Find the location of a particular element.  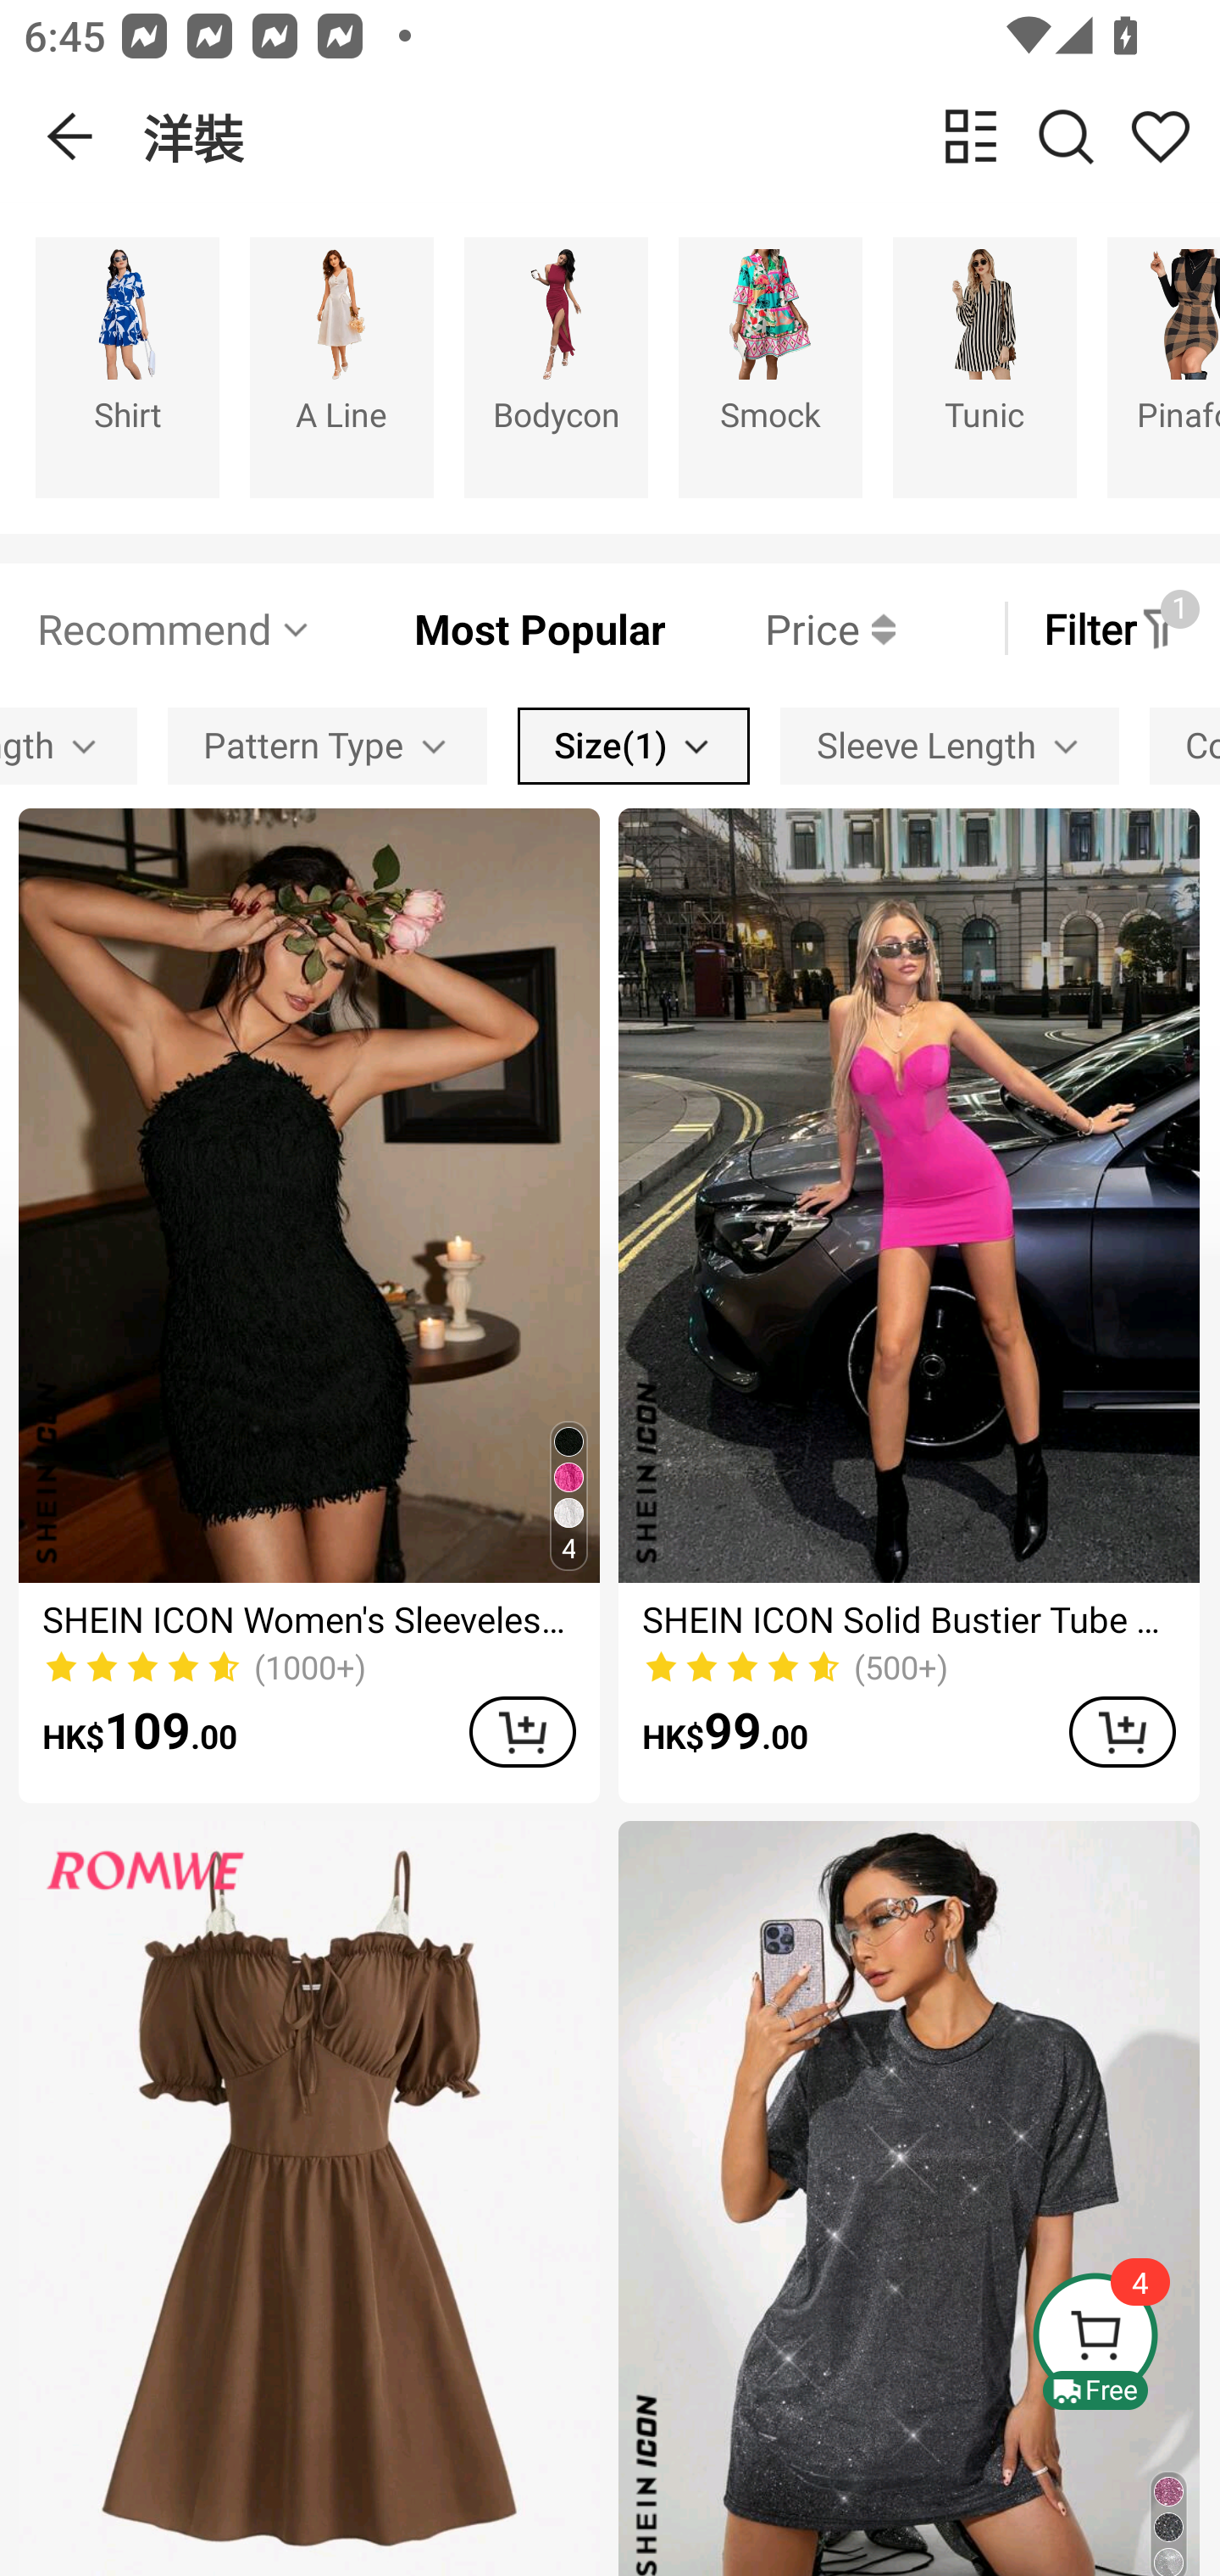

Sleeve Length is located at coordinates (949, 747).